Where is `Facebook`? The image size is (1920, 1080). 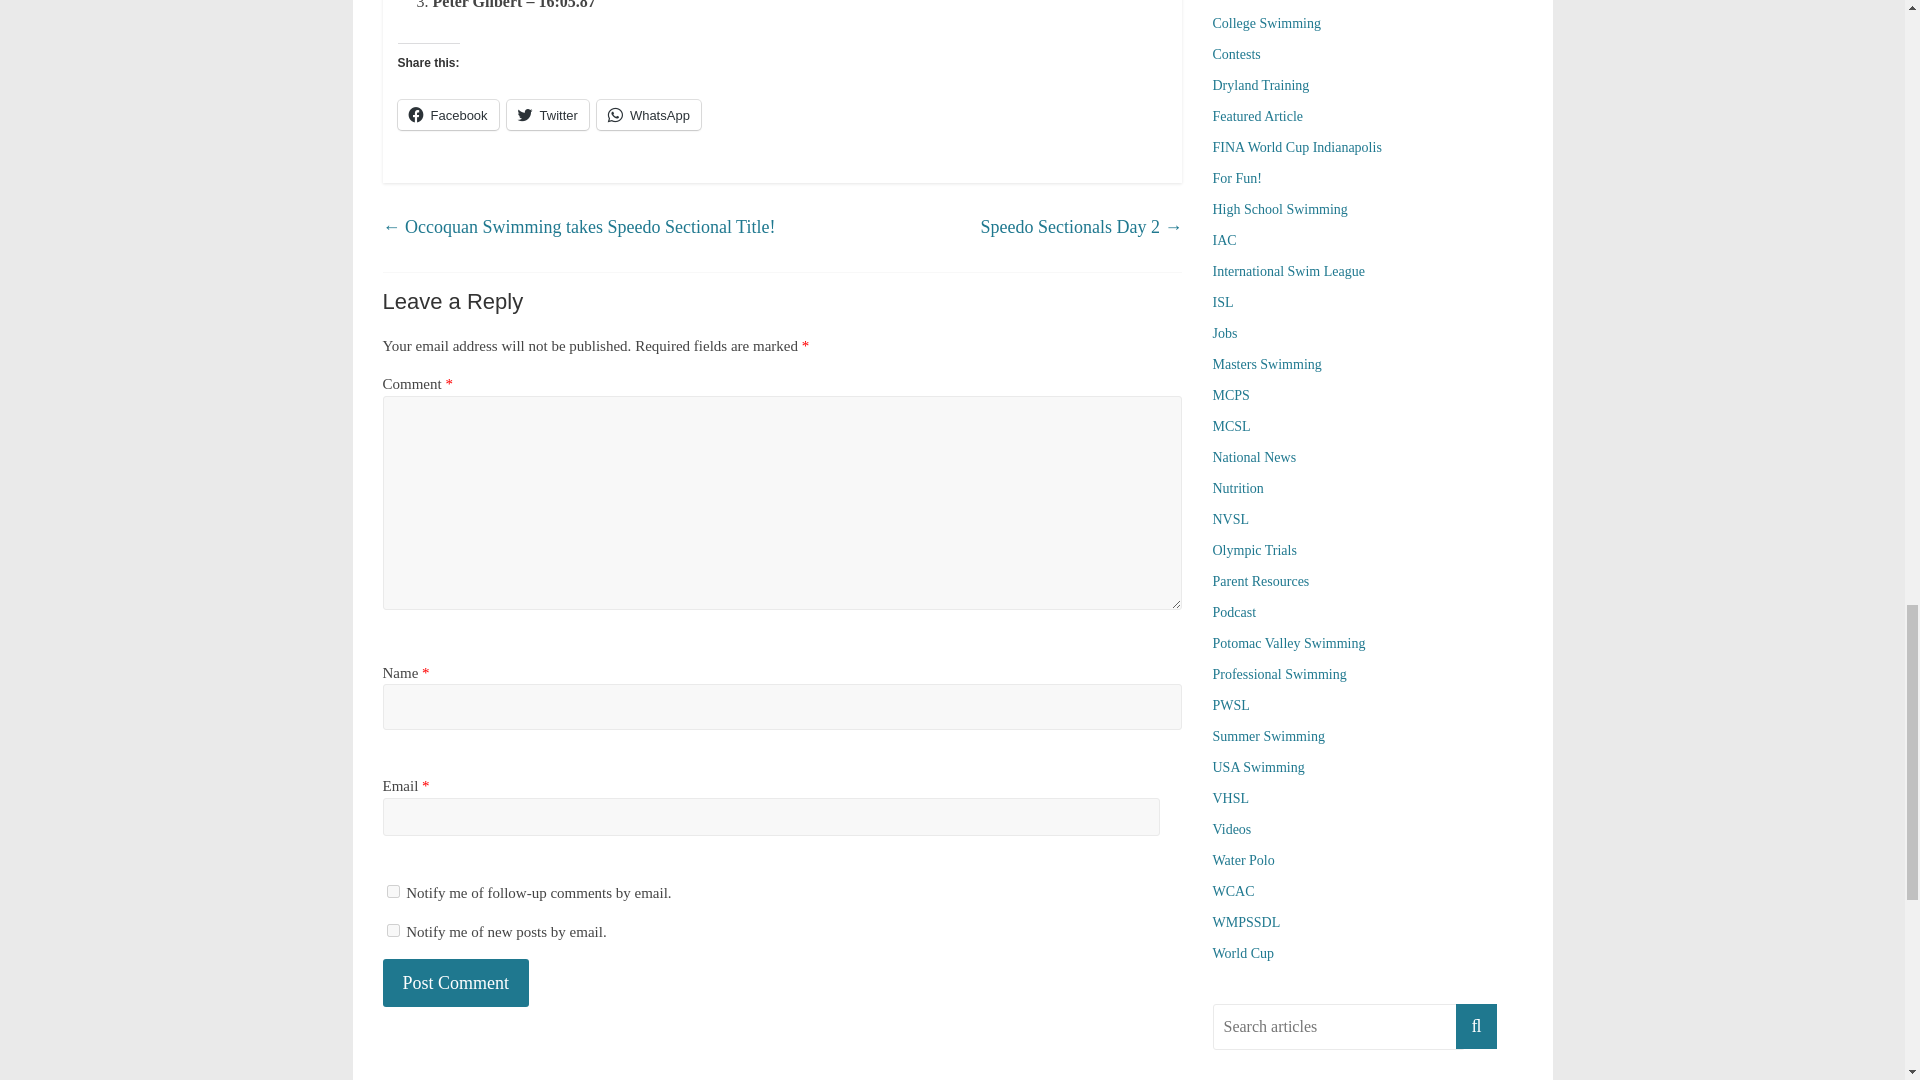 Facebook is located at coordinates (448, 114).